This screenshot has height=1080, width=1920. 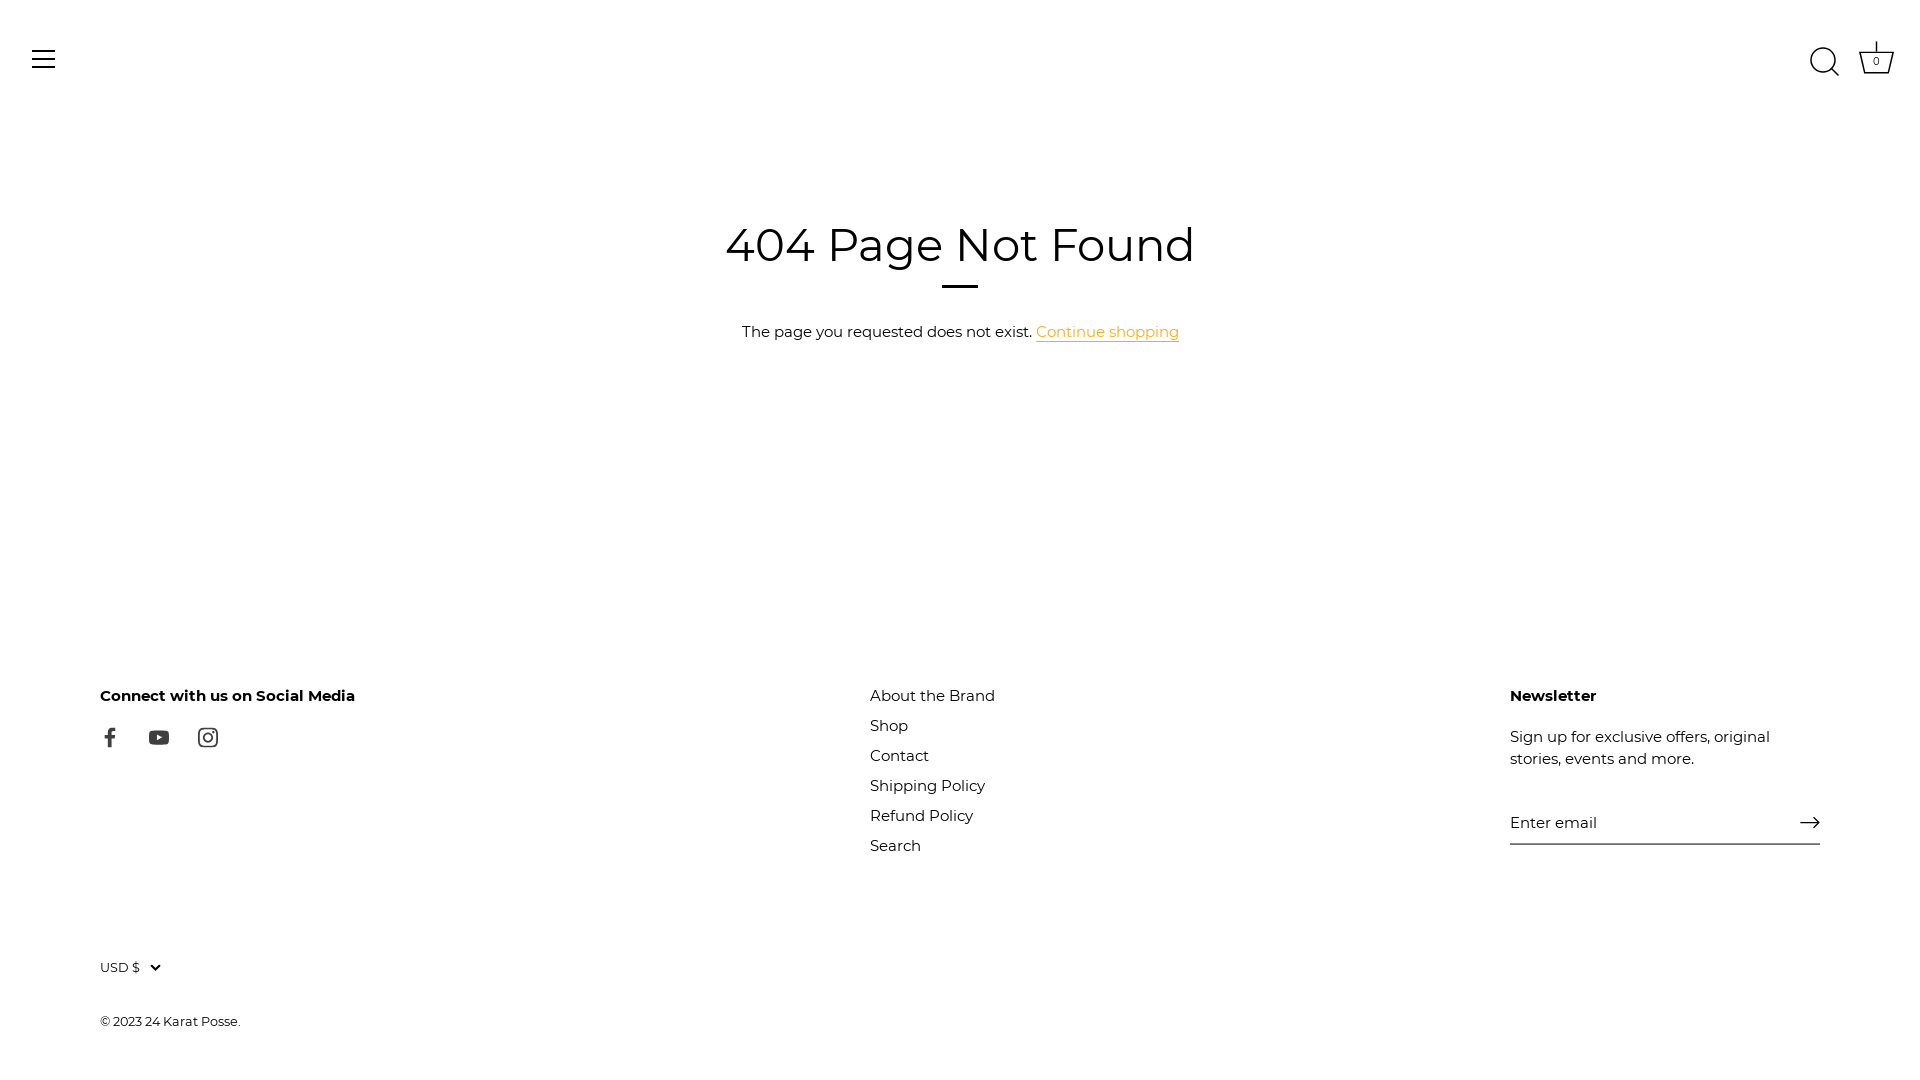 I want to click on Contact, so click(x=900, y=754).